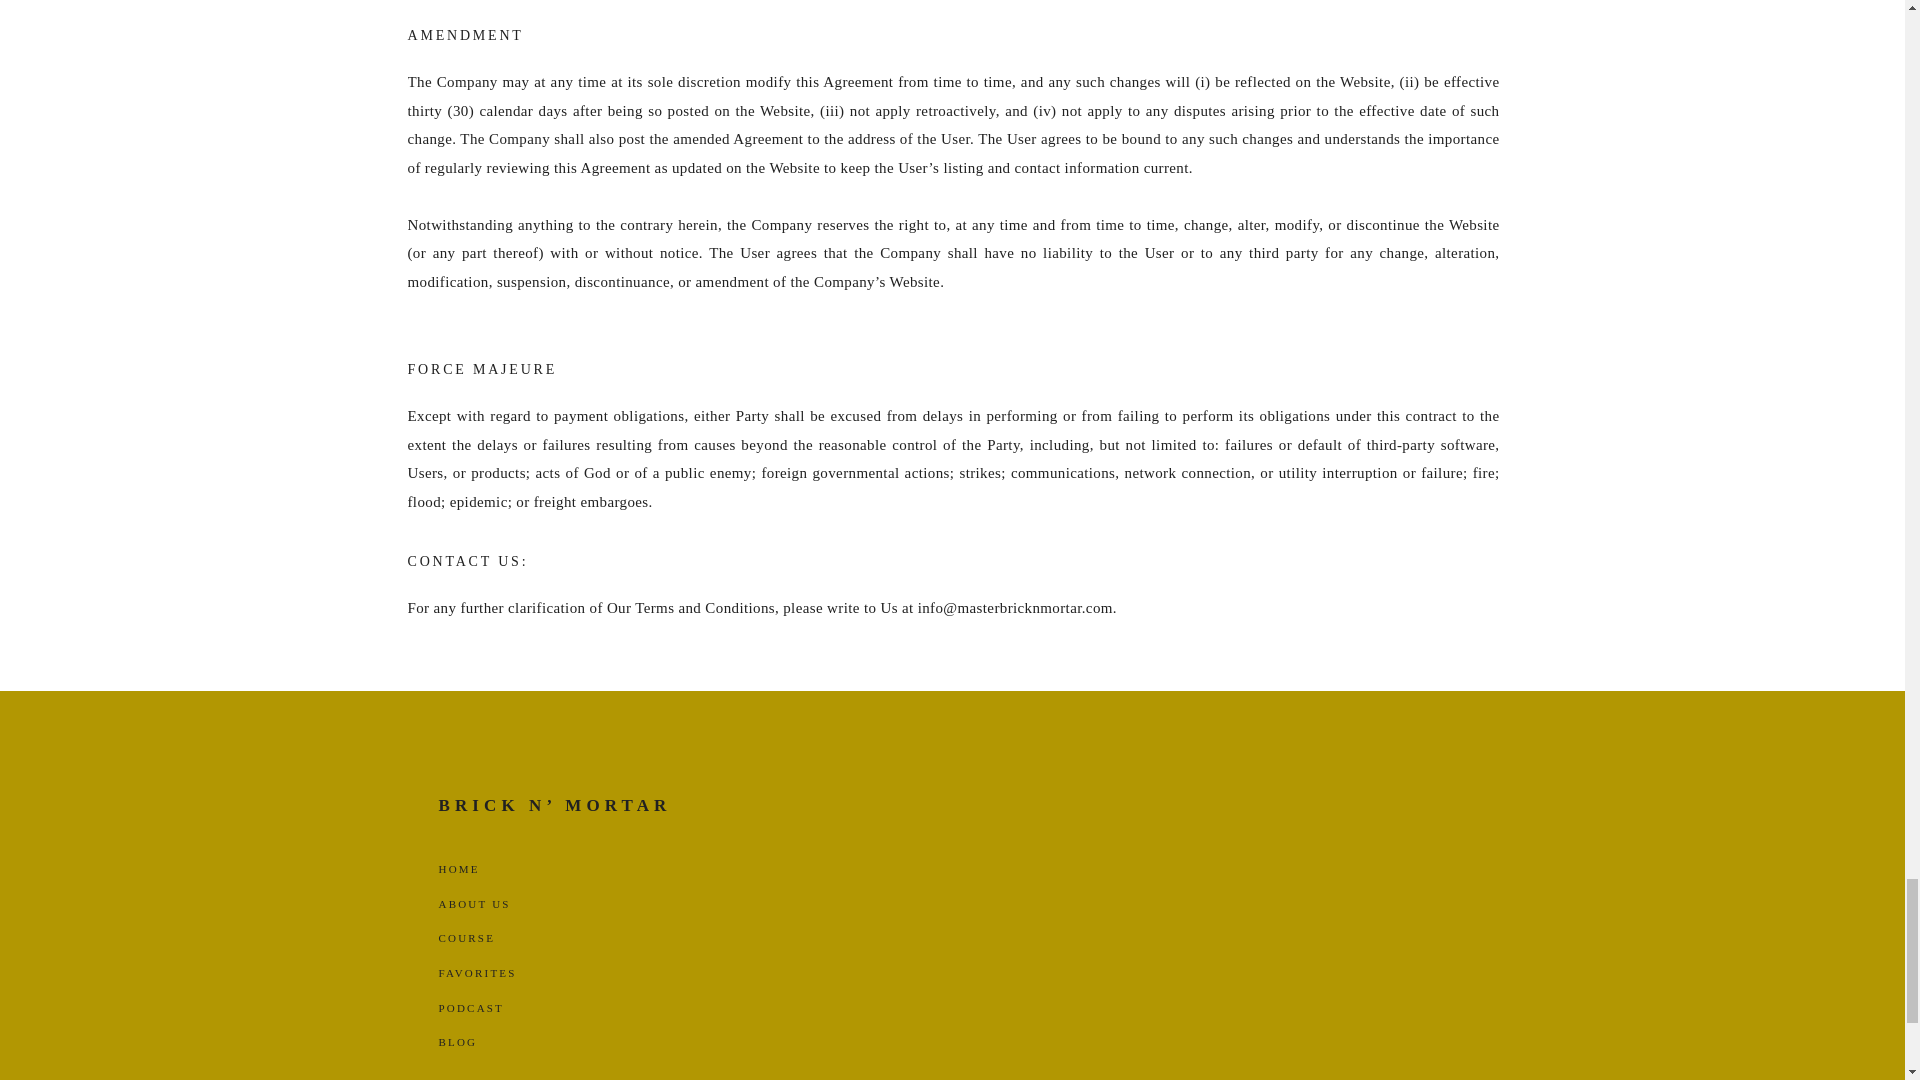 Image resolution: width=1920 pixels, height=1080 pixels. I want to click on FORCE MAJEURE, so click(811, 371).